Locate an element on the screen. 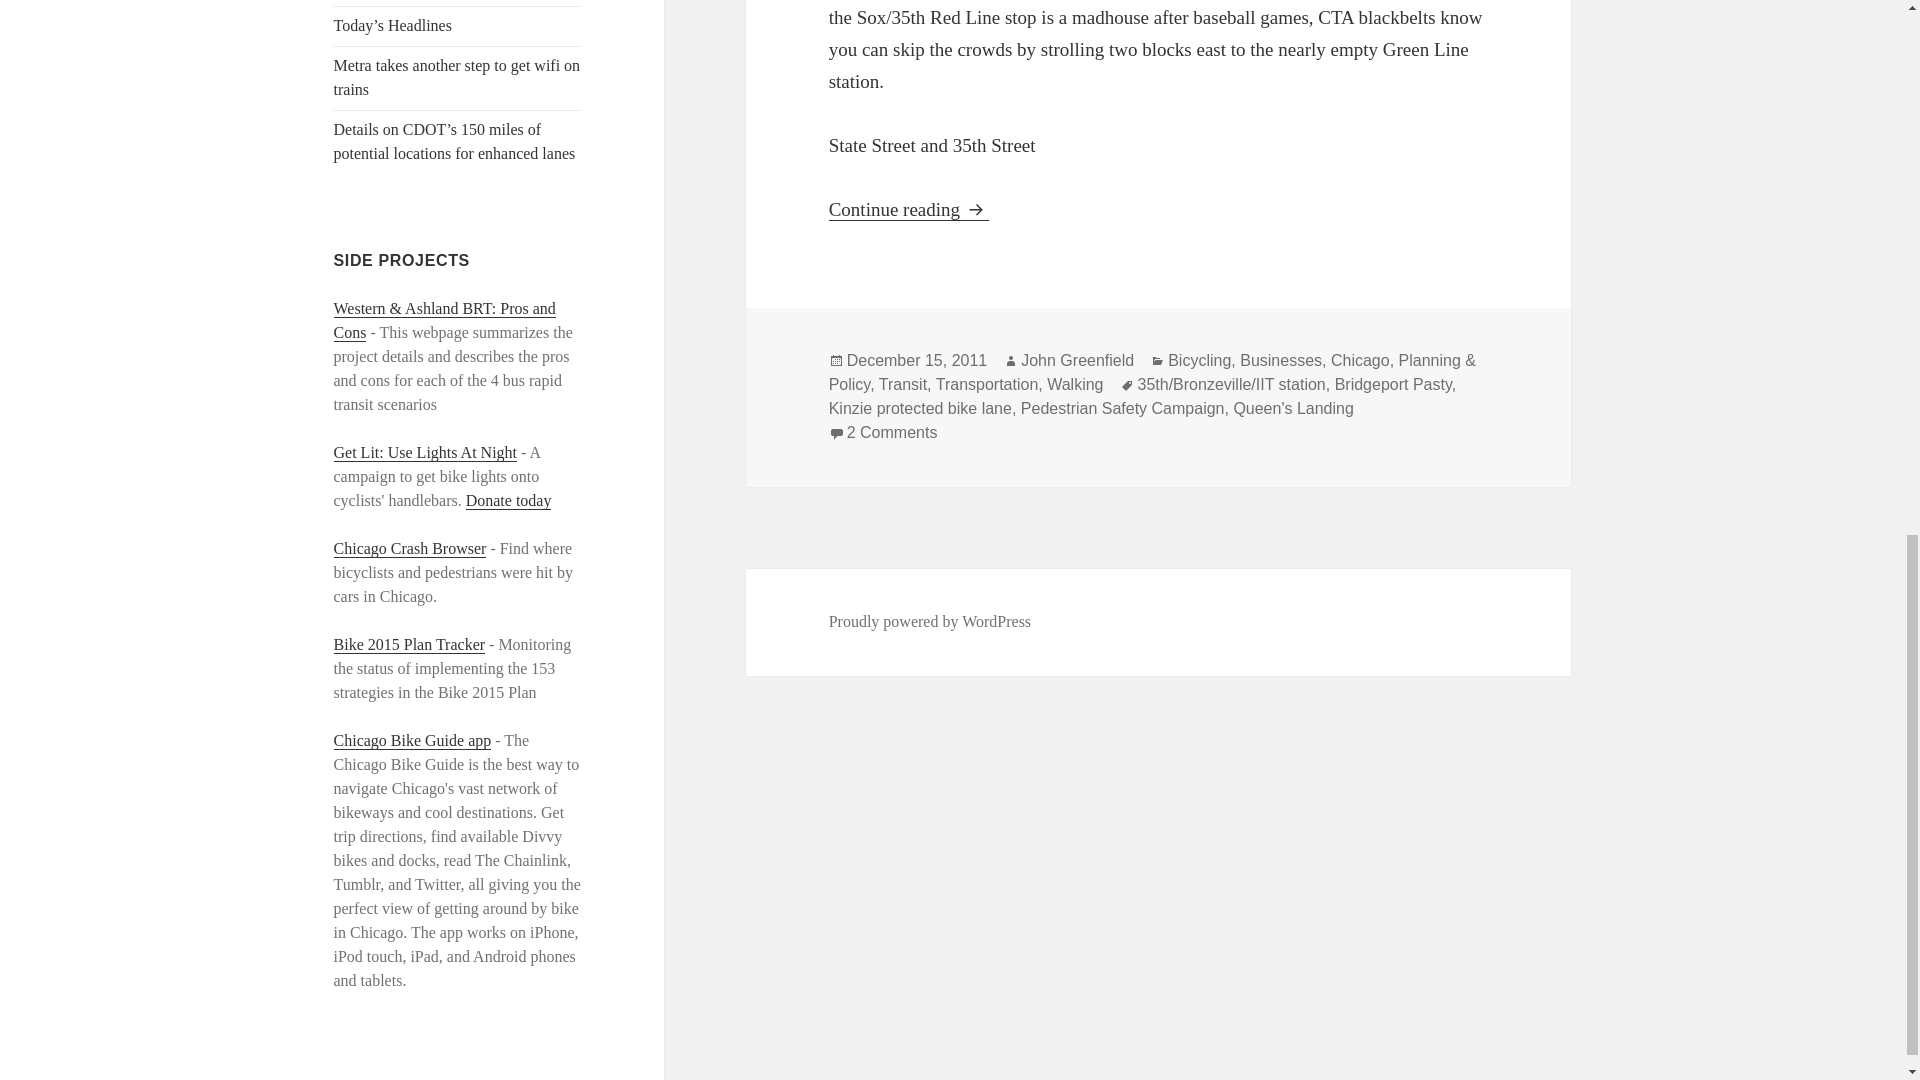 The width and height of the screenshot is (1920, 1080). Walking is located at coordinates (1074, 384).